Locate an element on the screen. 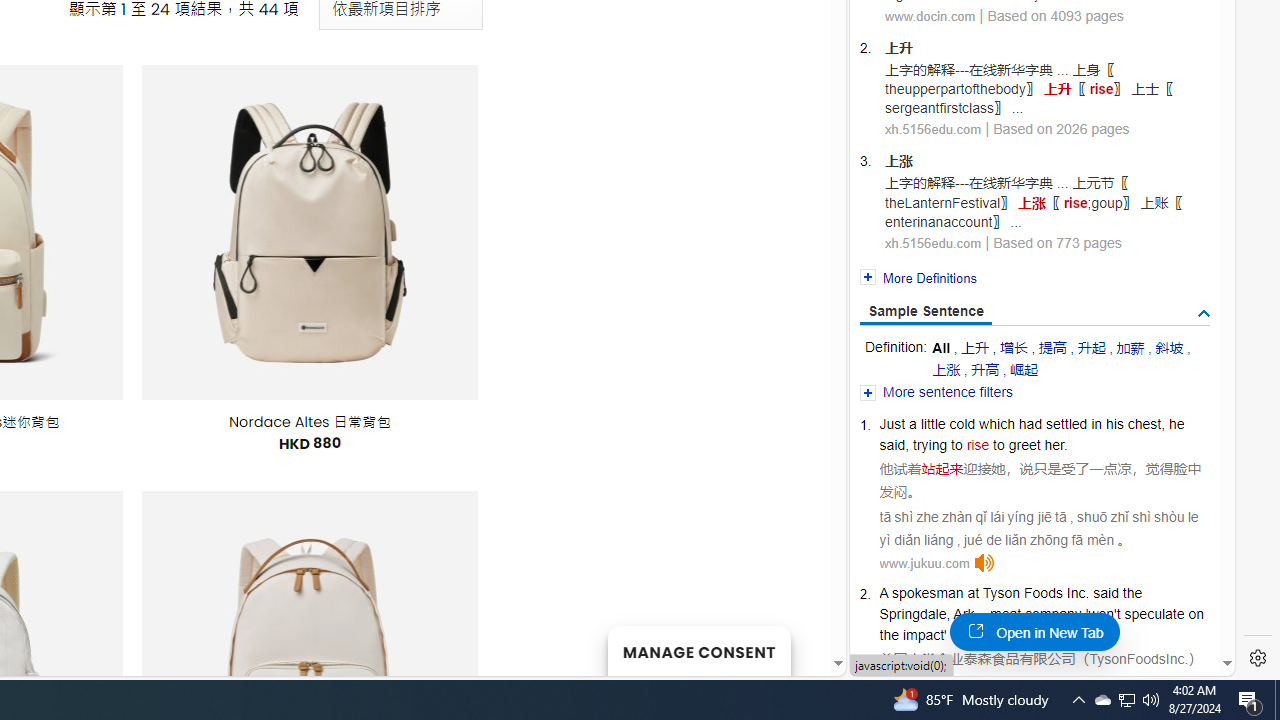 The height and width of the screenshot is (720, 1280). cold is located at coordinates (962, 424).